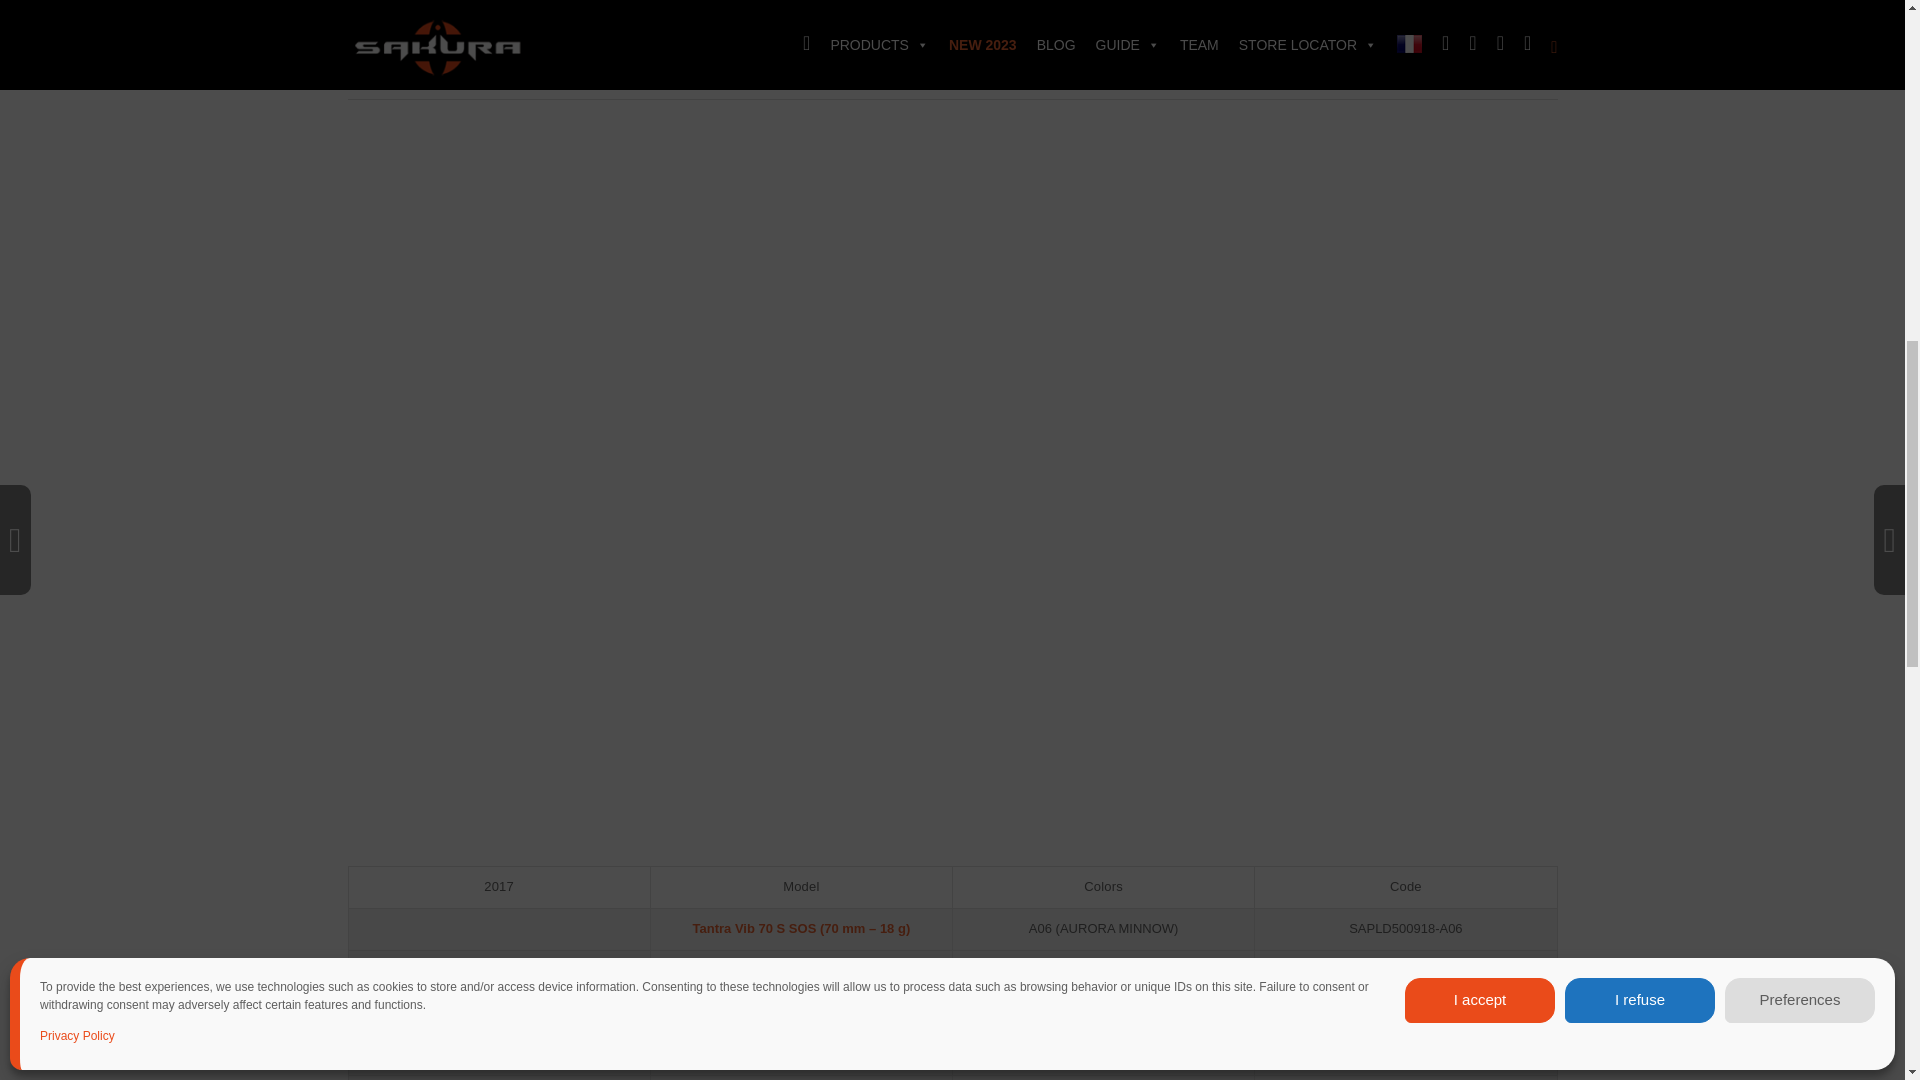 Image resolution: width=1920 pixels, height=1080 pixels. I want to click on I refuse, so click(1639, 460).